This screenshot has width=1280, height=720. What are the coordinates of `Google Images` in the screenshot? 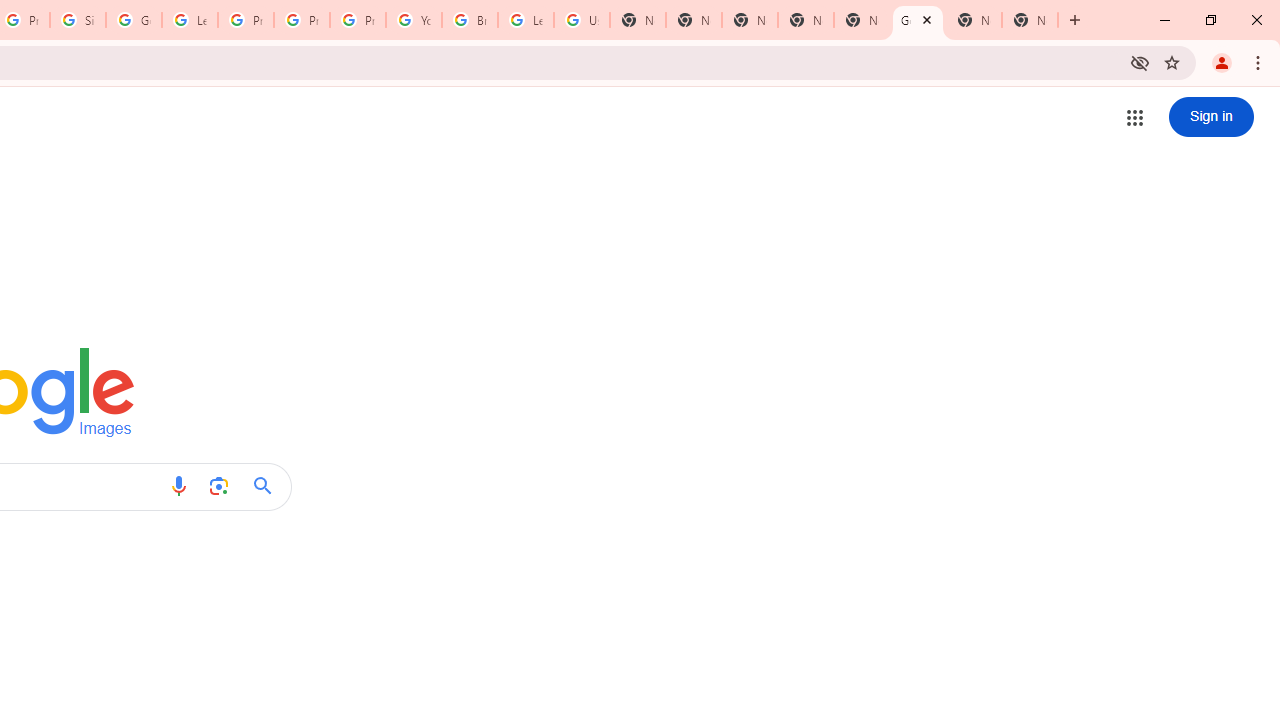 It's located at (917, 20).